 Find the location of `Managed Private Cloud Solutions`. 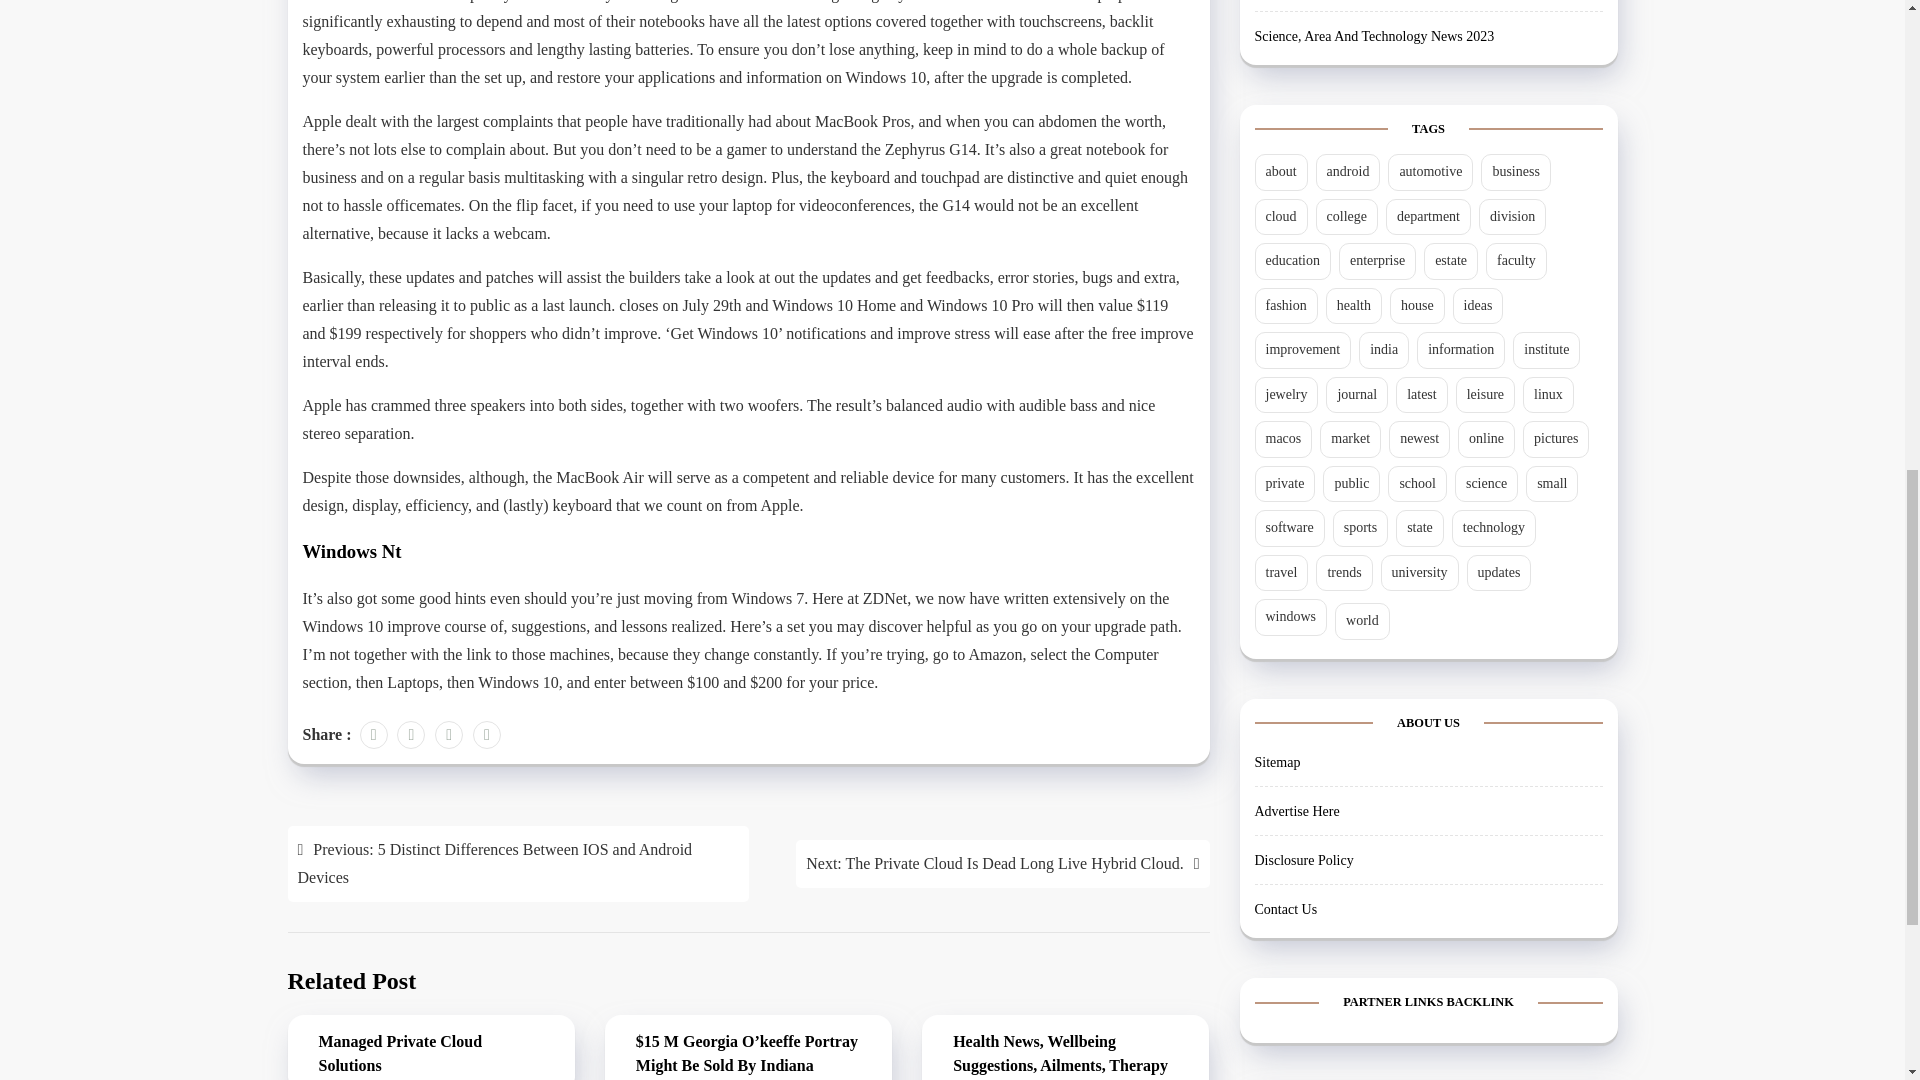

Managed Private Cloud Solutions is located at coordinates (430, 1054).